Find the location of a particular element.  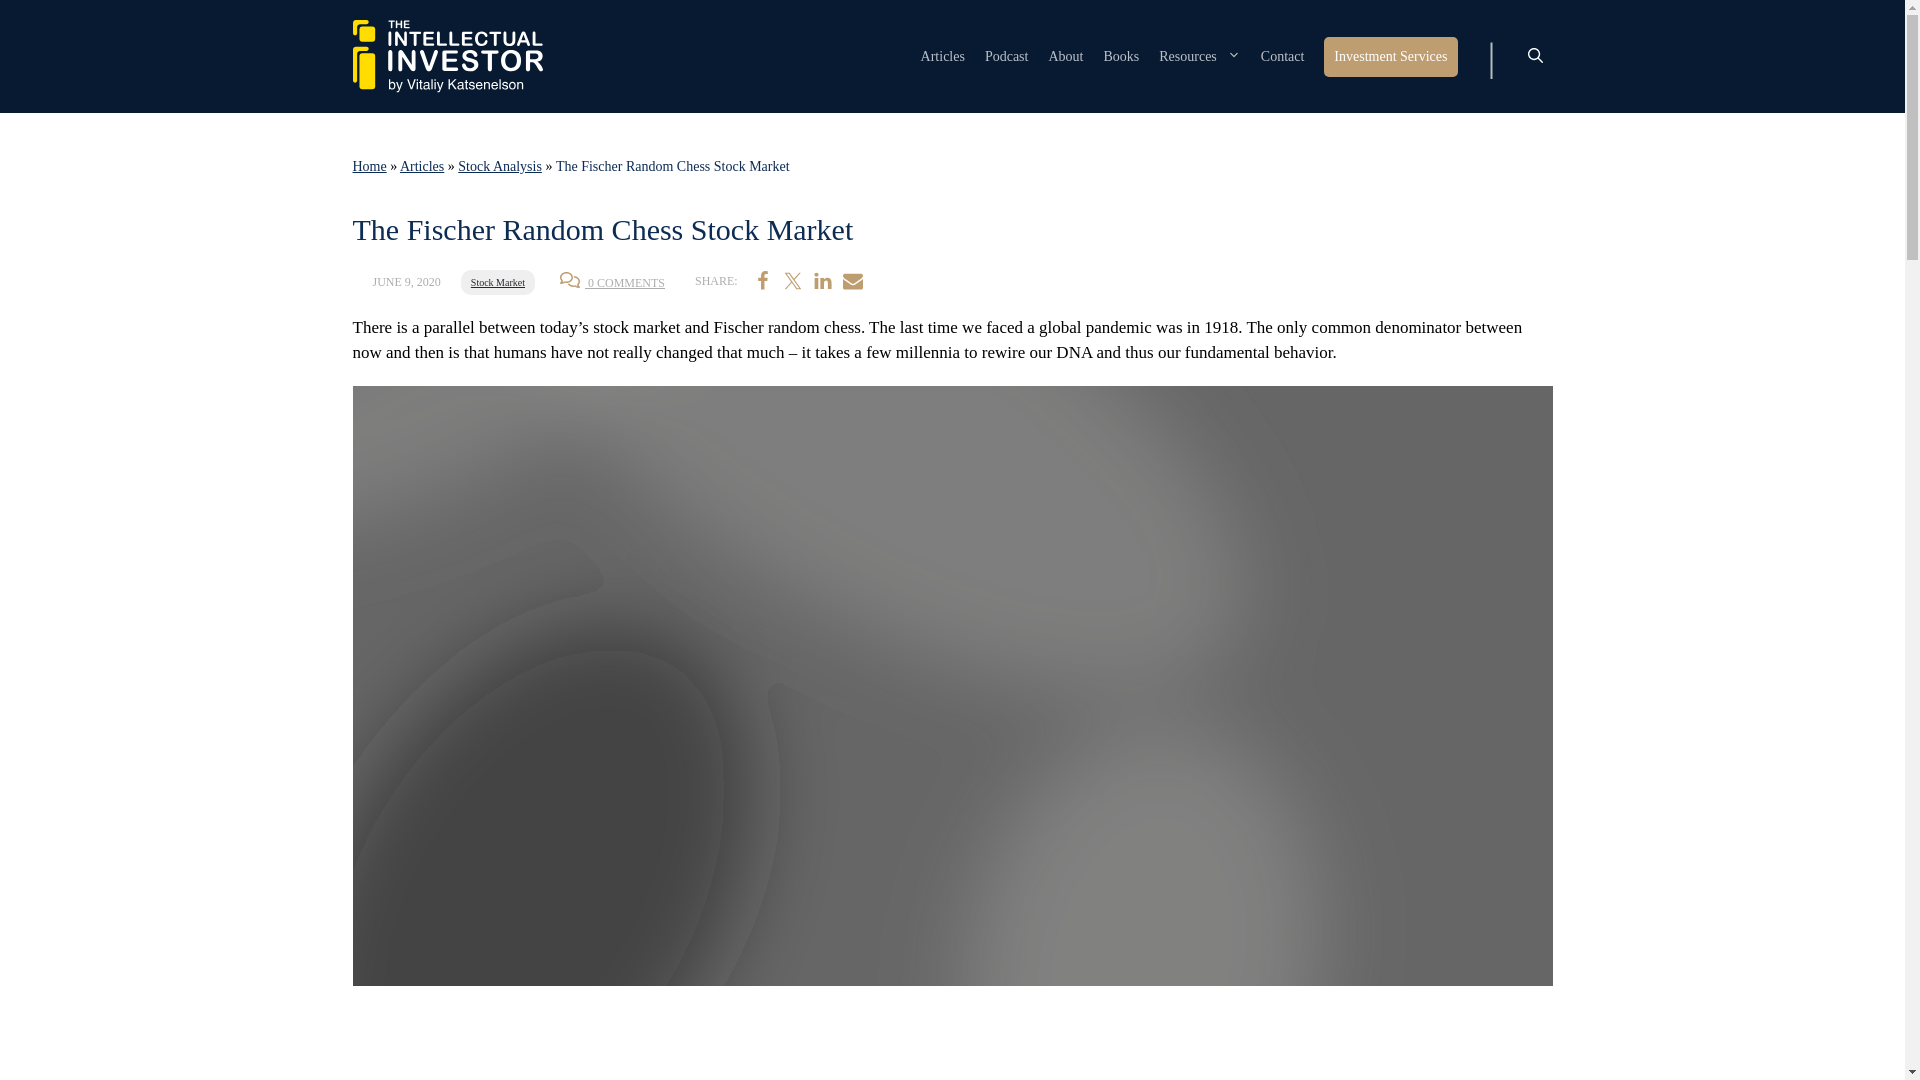

Investment Services is located at coordinates (1390, 56).